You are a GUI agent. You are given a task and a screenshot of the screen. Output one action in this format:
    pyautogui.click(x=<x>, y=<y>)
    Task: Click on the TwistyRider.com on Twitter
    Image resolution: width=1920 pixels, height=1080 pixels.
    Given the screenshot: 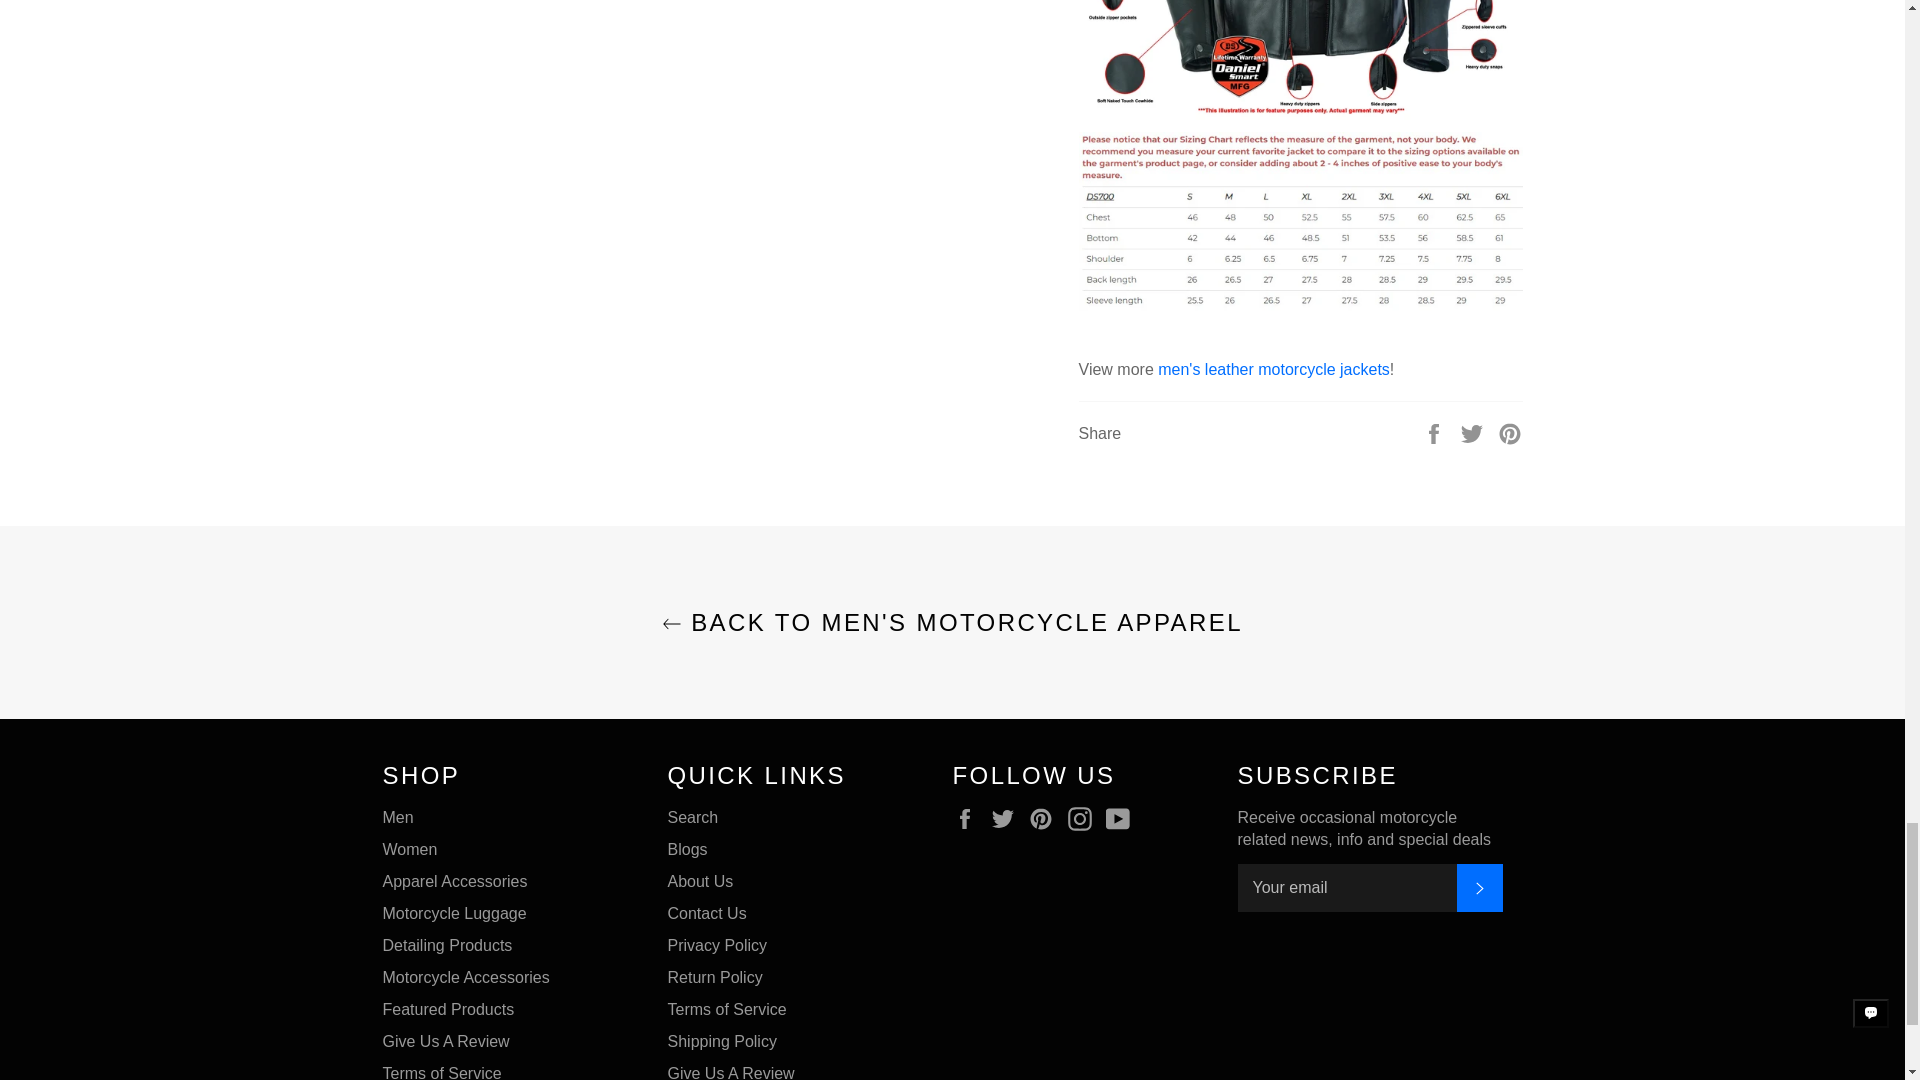 What is the action you would take?
    pyautogui.click(x=1008, y=818)
    